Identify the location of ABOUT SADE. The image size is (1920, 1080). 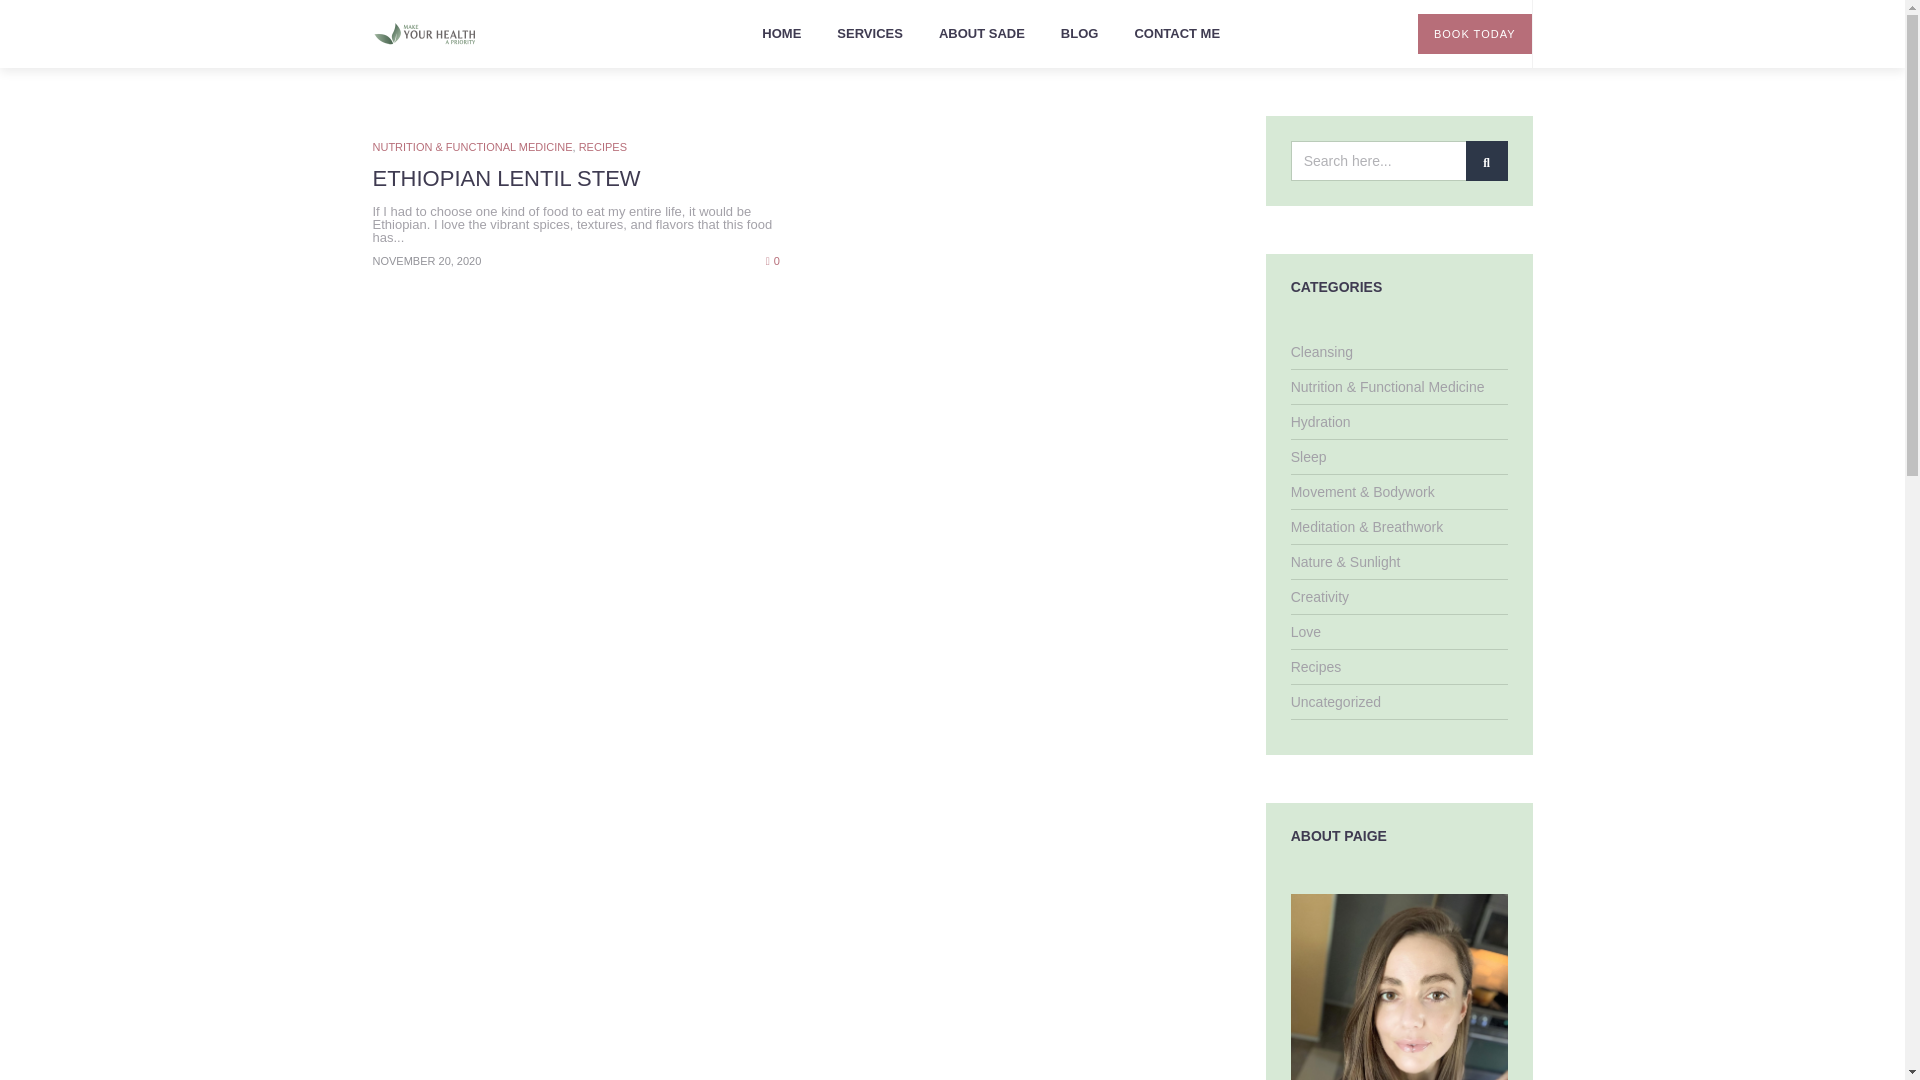
(982, 34).